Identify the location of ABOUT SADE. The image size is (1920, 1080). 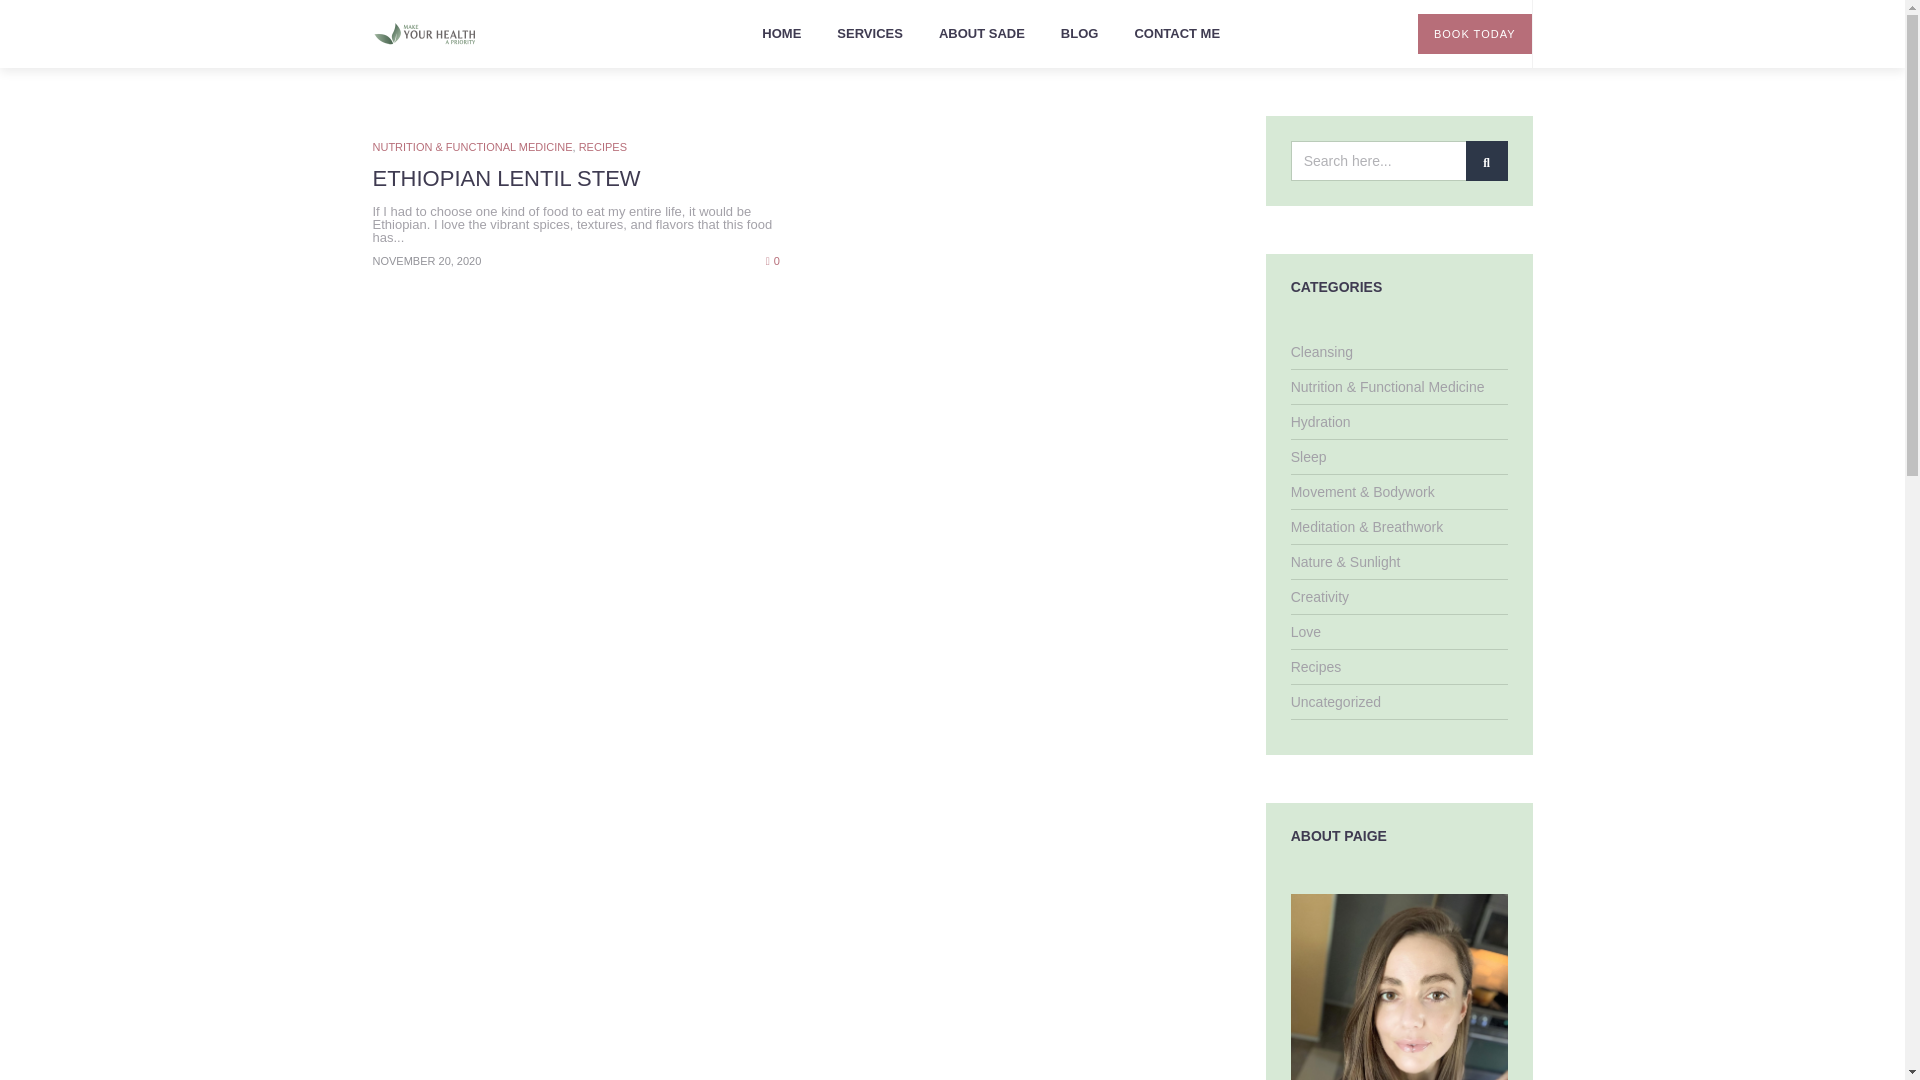
(982, 34).